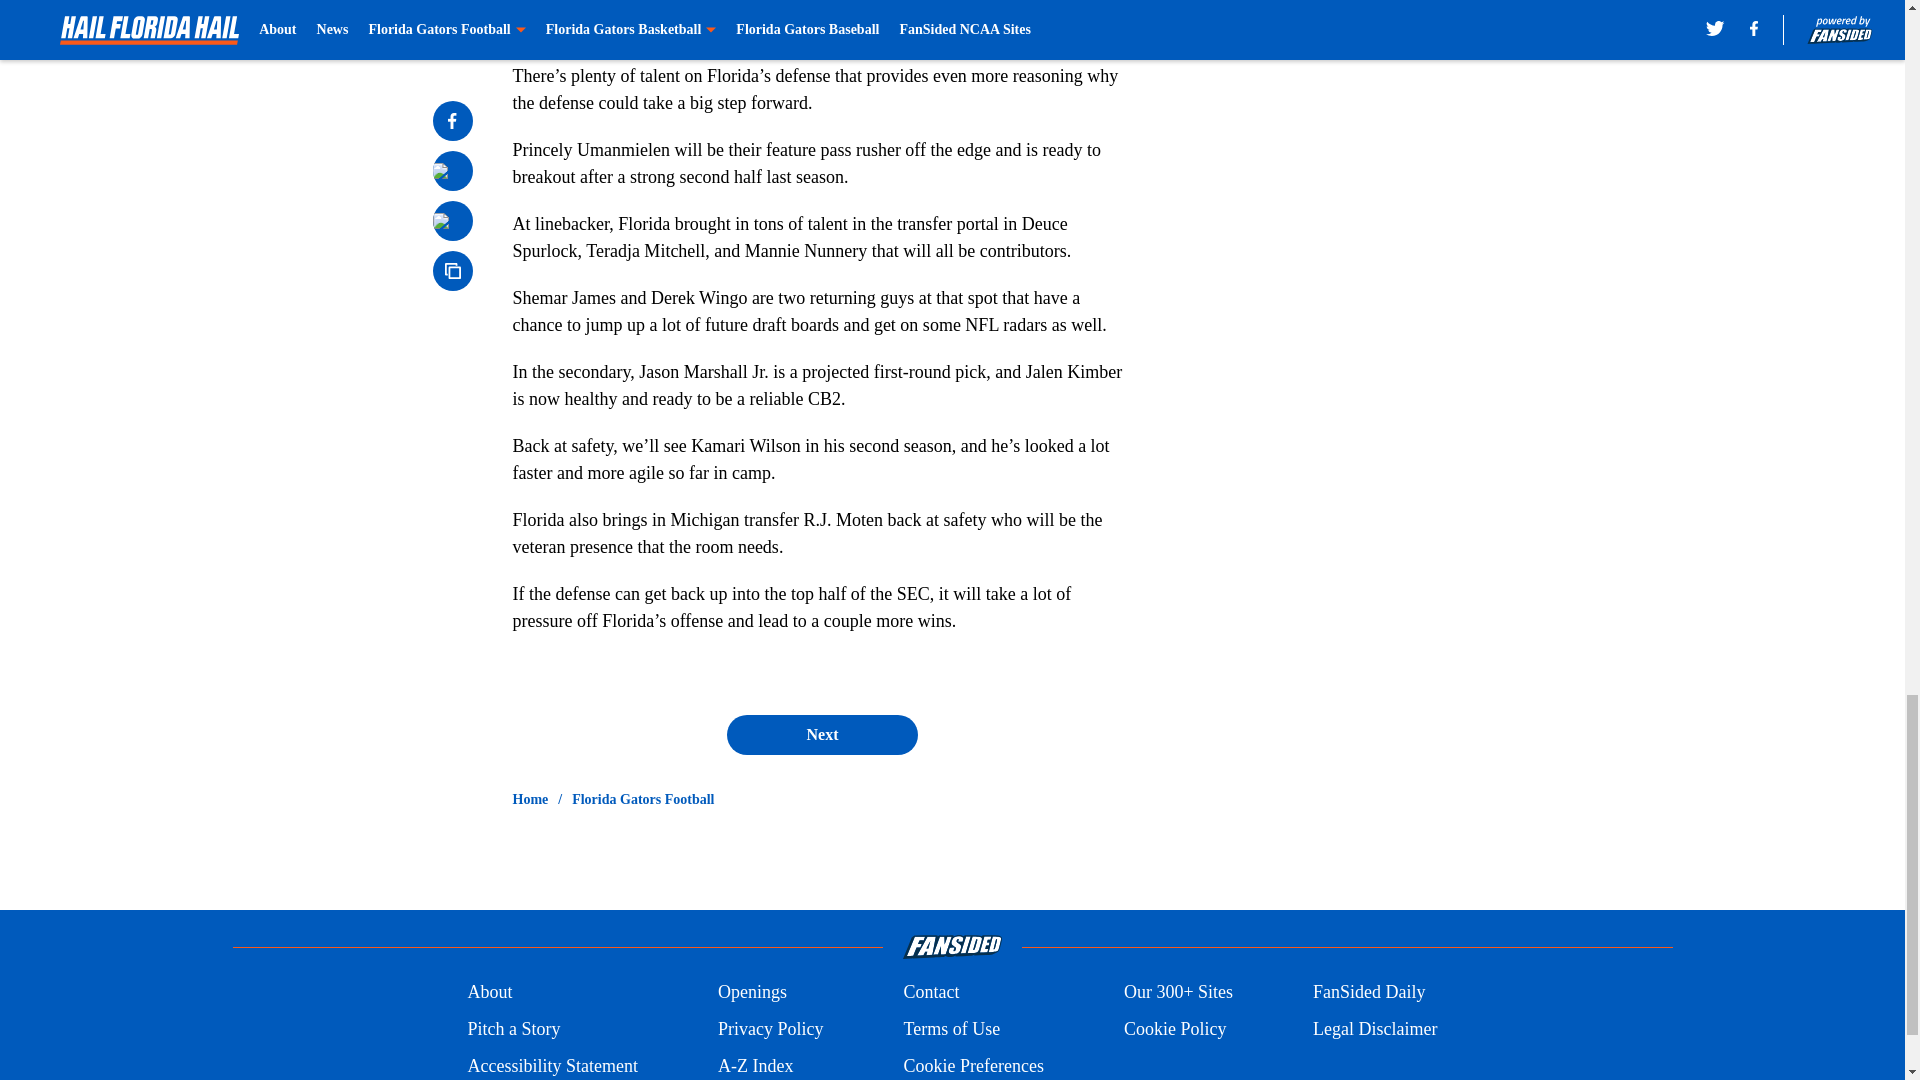 The height and width of the screenshot is (1080, 1920). What do you see at coordinates (752, 992) in the screenshot?
I see `Openings` at bounding box center [752, 992].